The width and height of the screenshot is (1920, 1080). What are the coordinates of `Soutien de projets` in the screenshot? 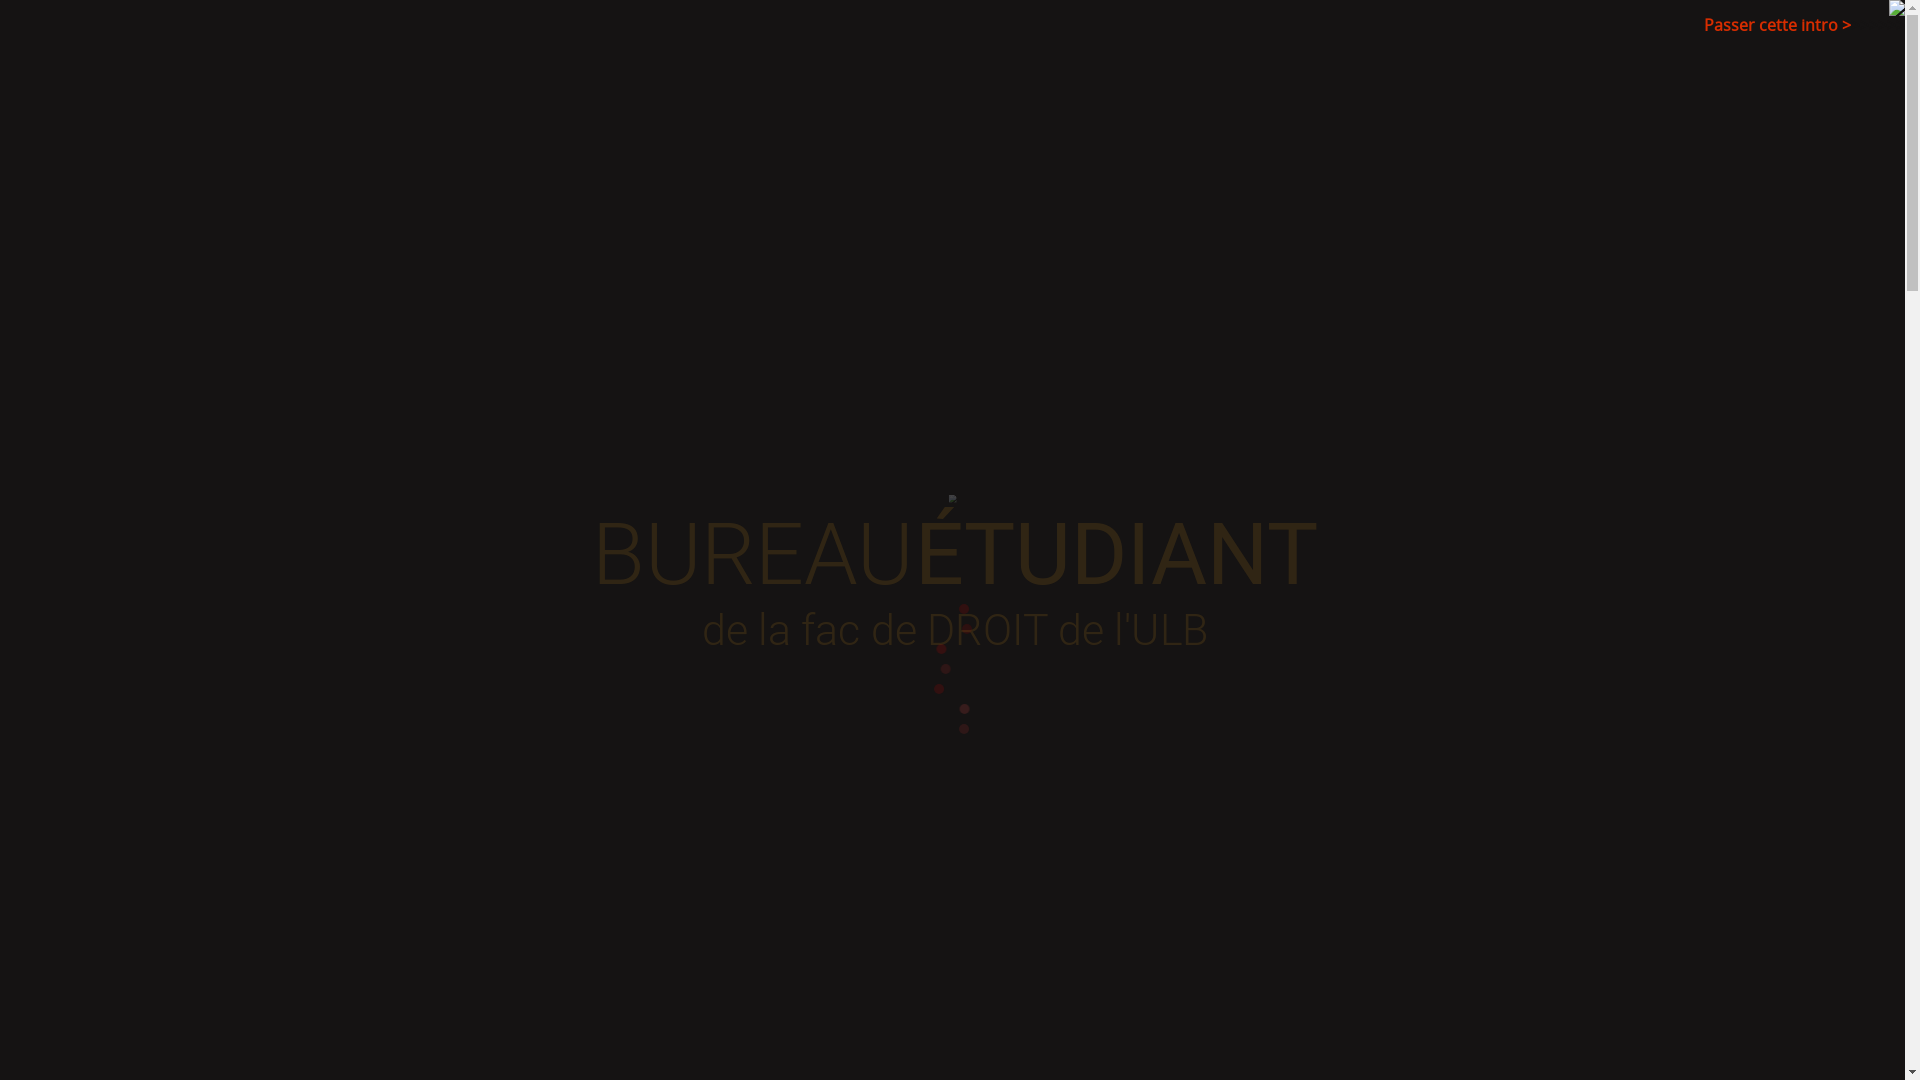 It's located at (706, 290).